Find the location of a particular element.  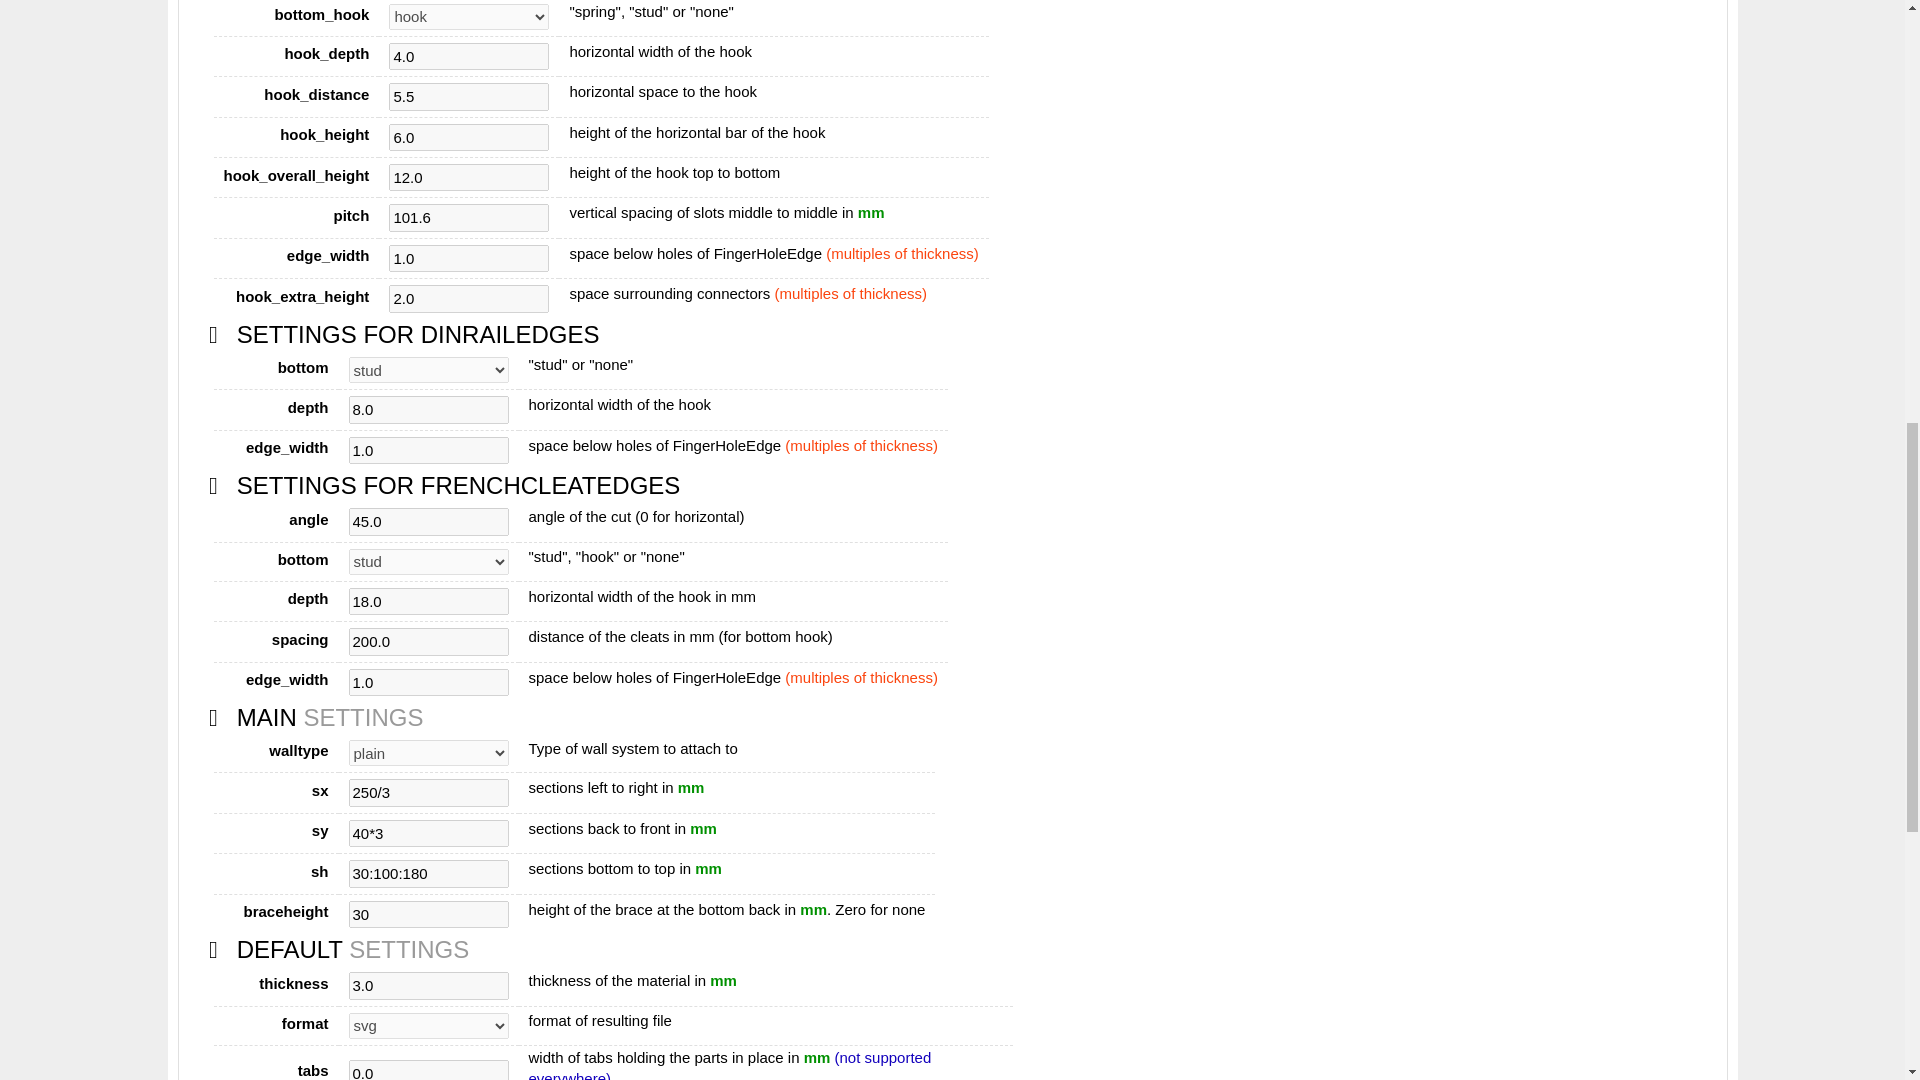

101.6 is located at coordinates (469, 218).